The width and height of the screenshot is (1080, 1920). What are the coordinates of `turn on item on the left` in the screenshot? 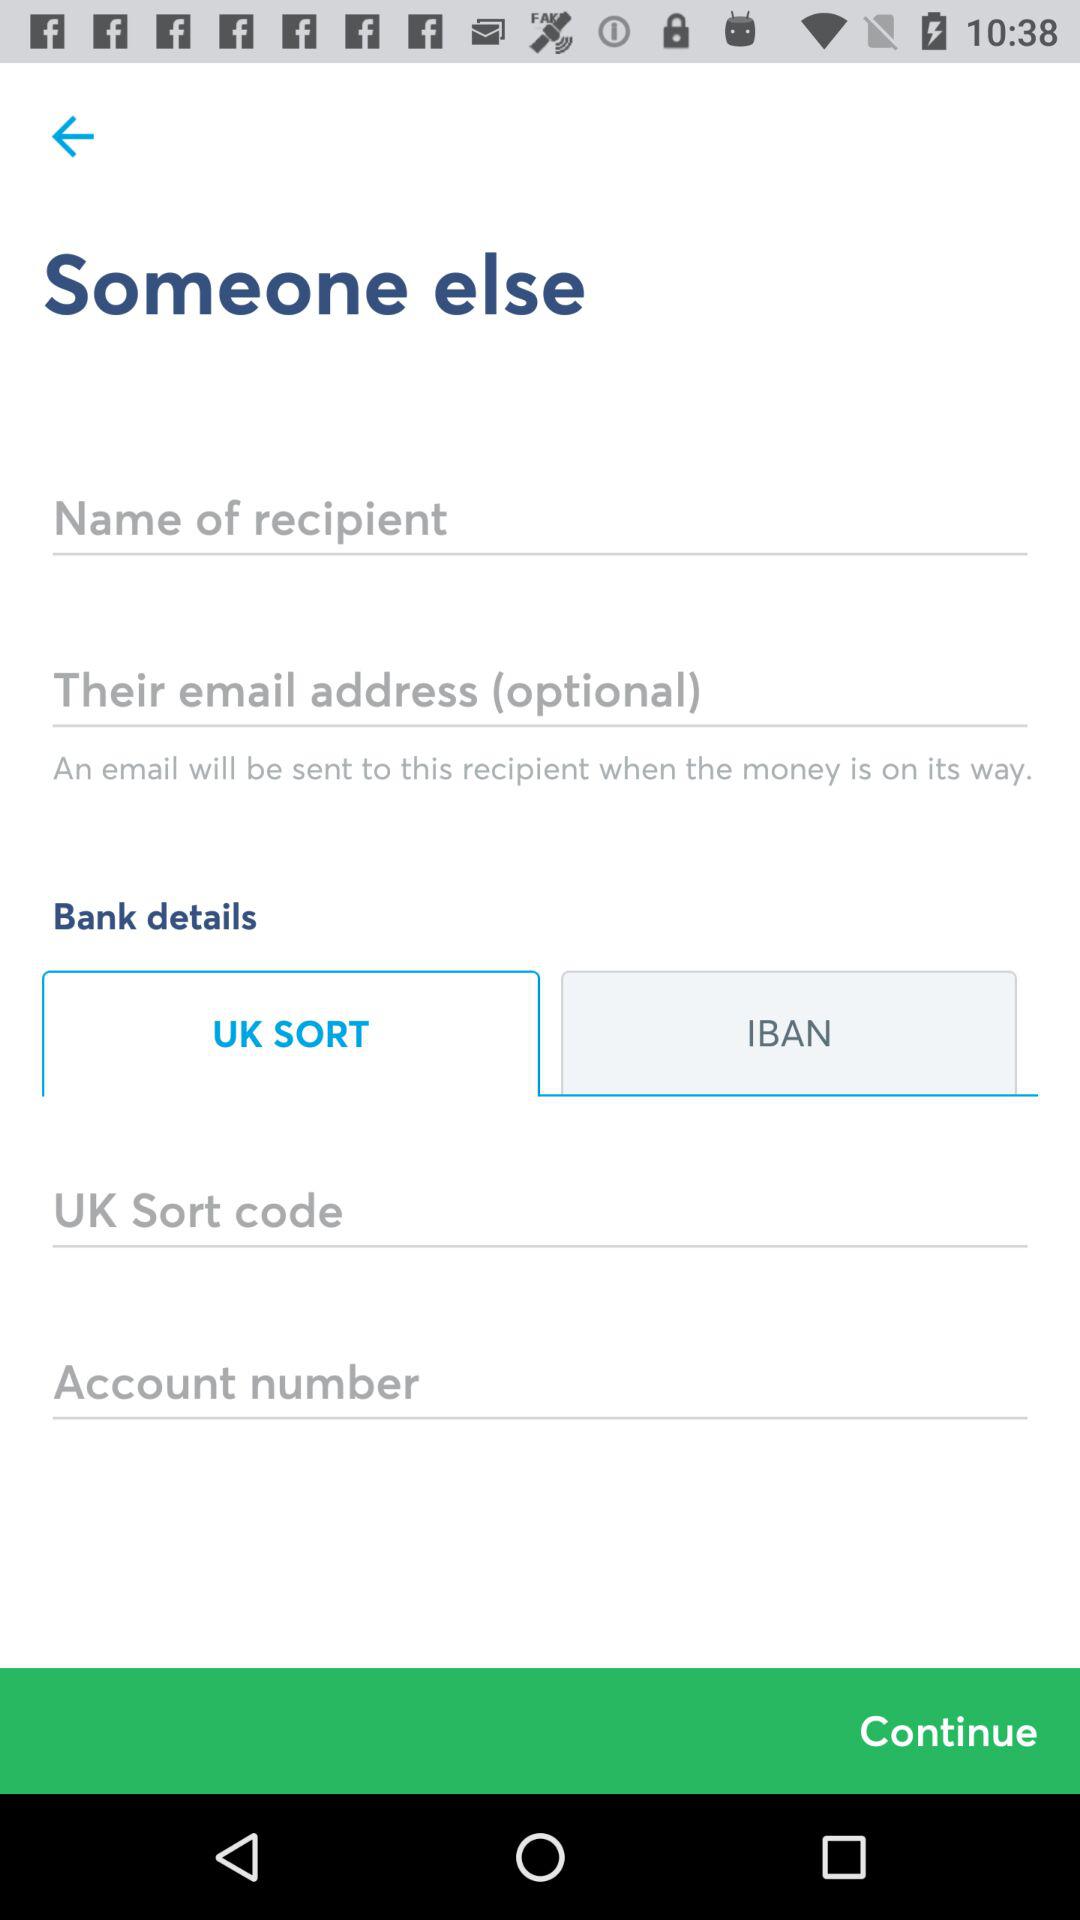 It's located at (291, 1033).